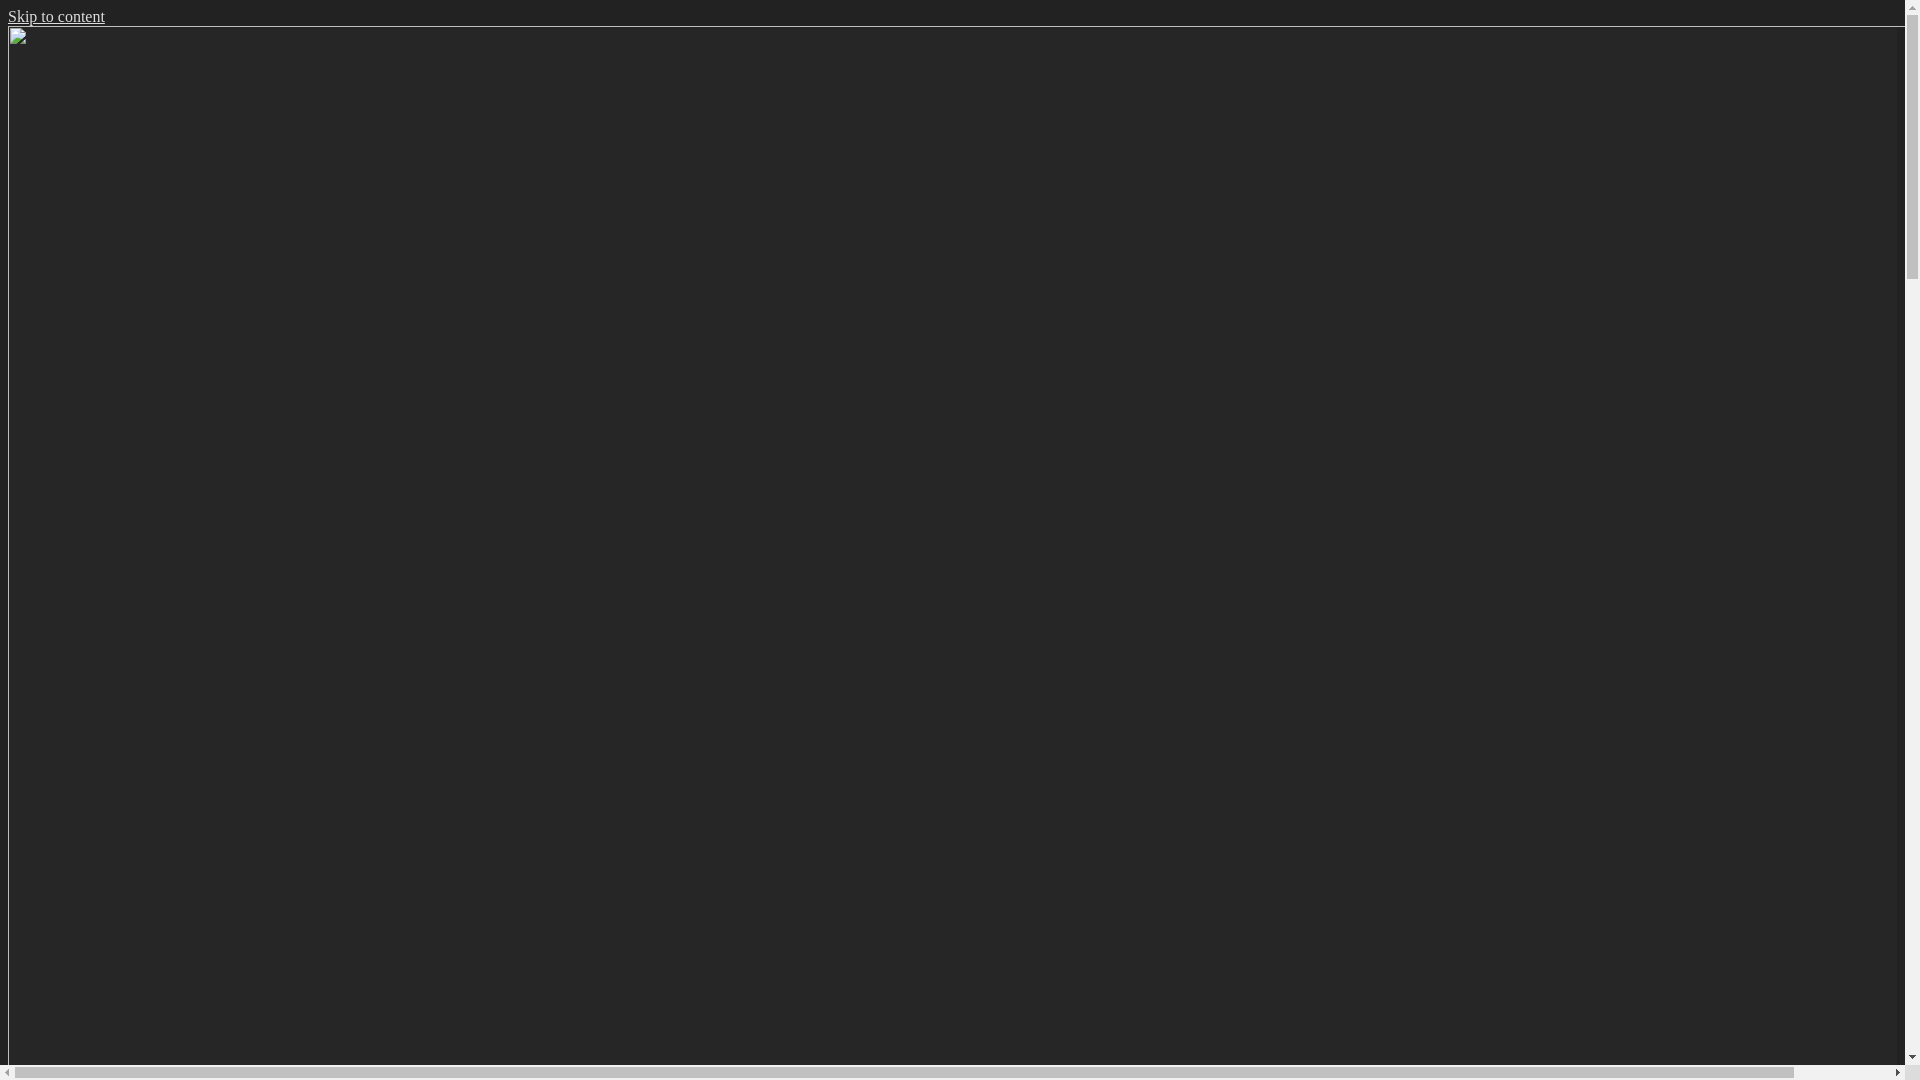  I want to click on Skip to content, so click(56, 16).